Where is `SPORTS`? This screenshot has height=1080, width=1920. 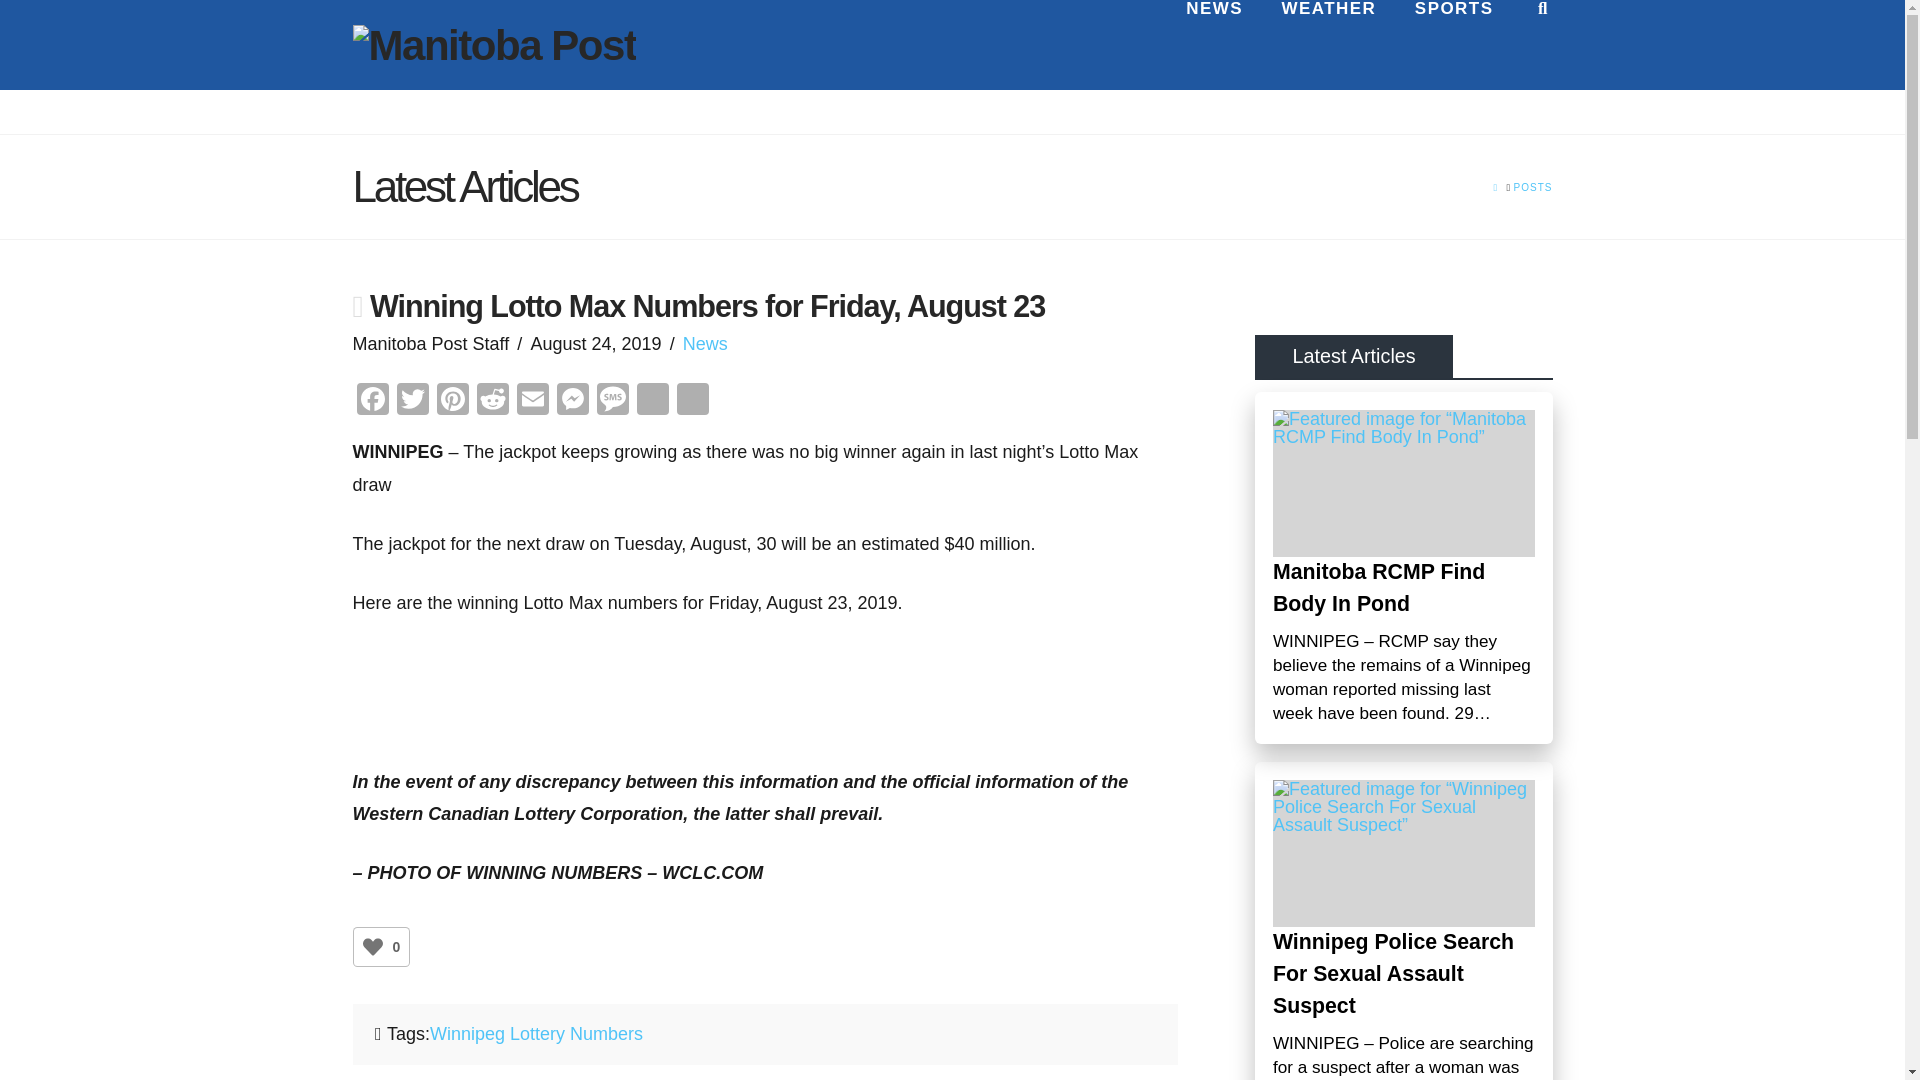 SPORTS is located at coordinates (1454, 44).